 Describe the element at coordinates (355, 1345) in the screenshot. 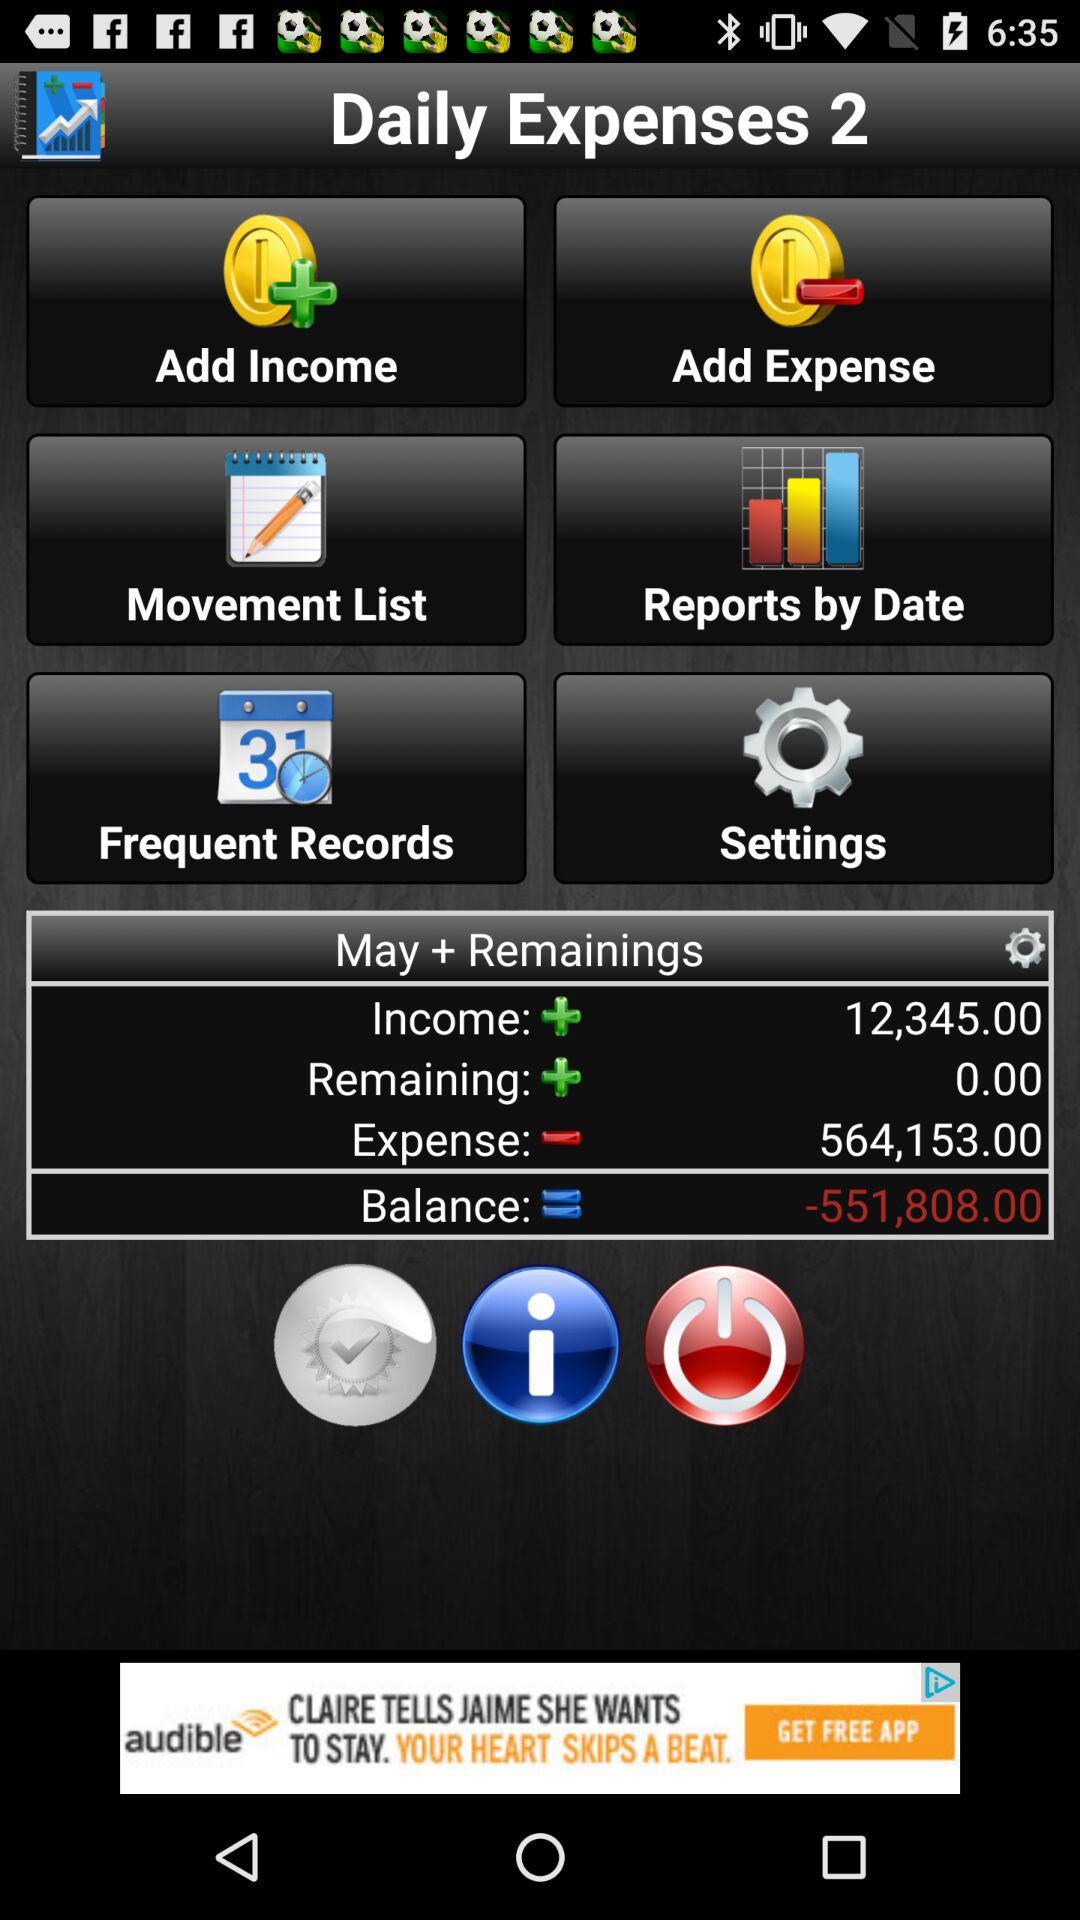

I see `check status` at that location.